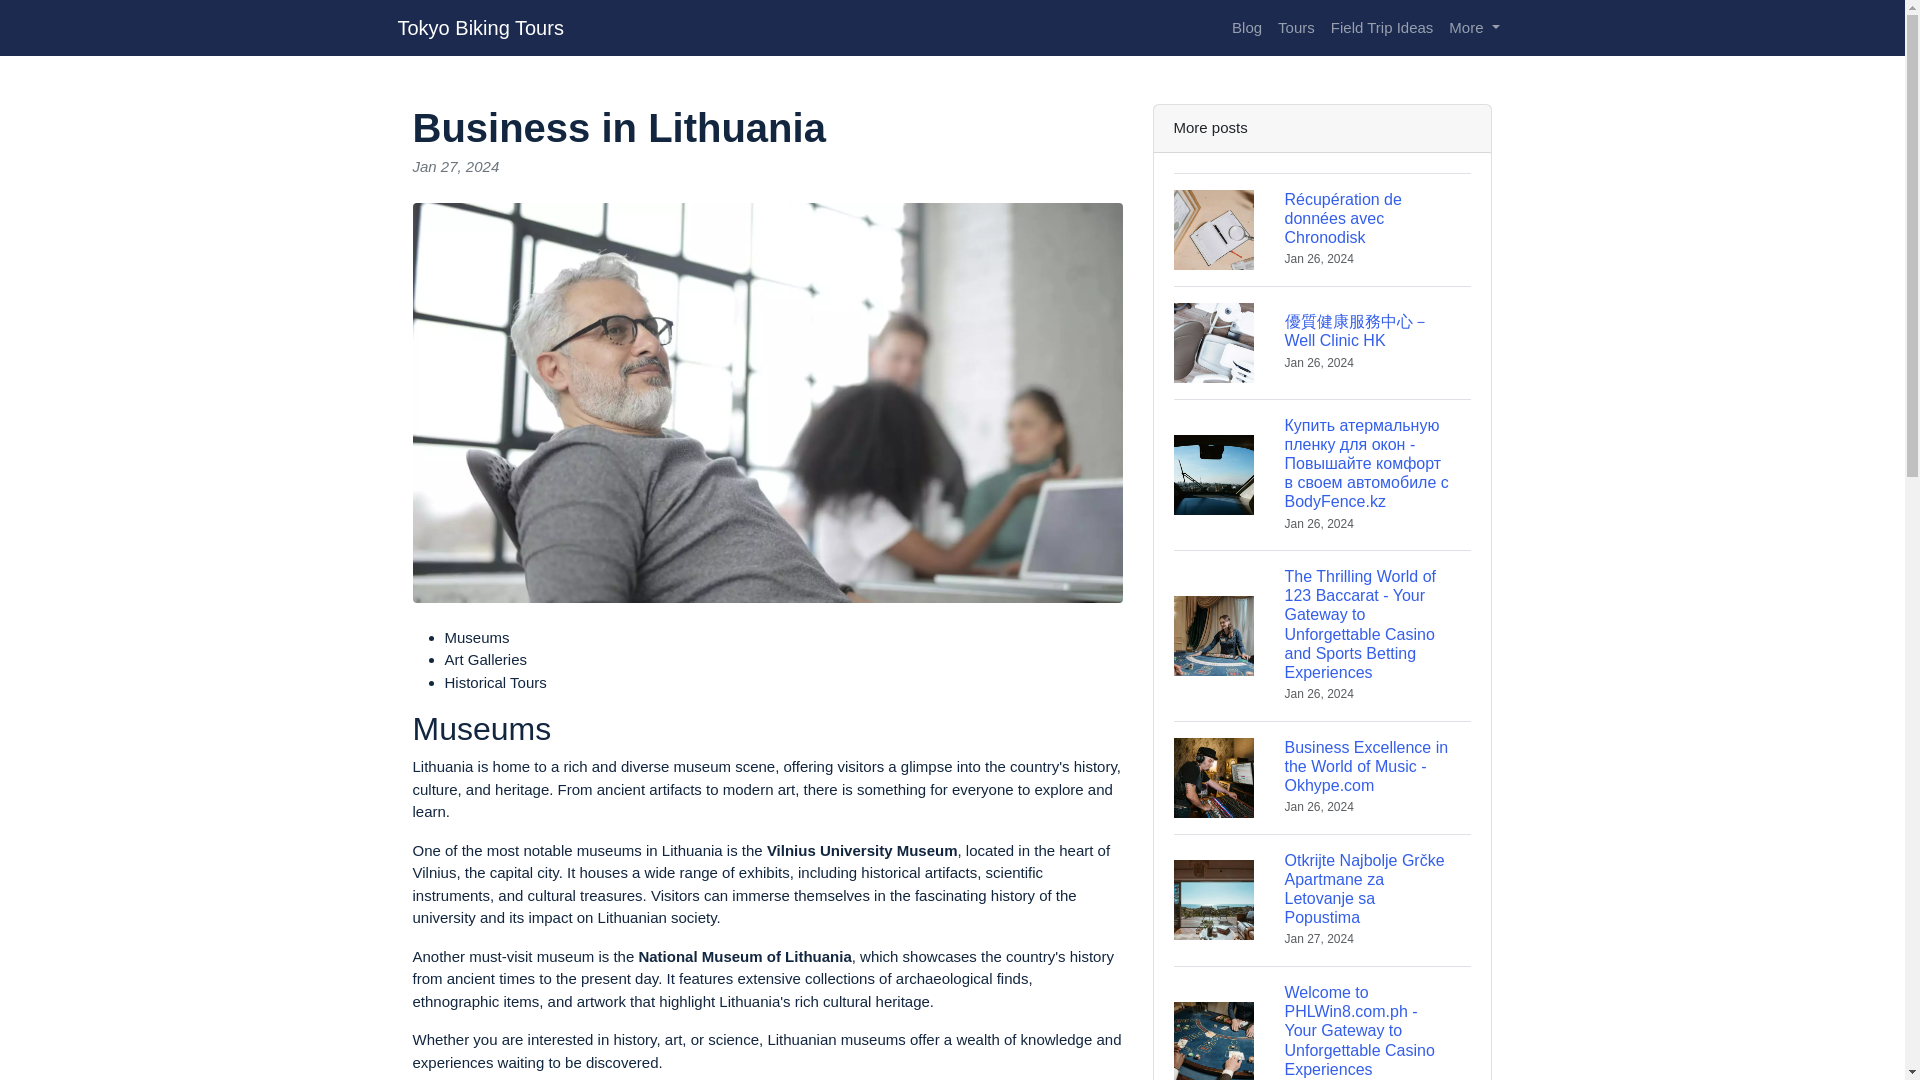  Describe the element at coordinates (1296, 28) in the screenshot. I see `Tours` at that location.